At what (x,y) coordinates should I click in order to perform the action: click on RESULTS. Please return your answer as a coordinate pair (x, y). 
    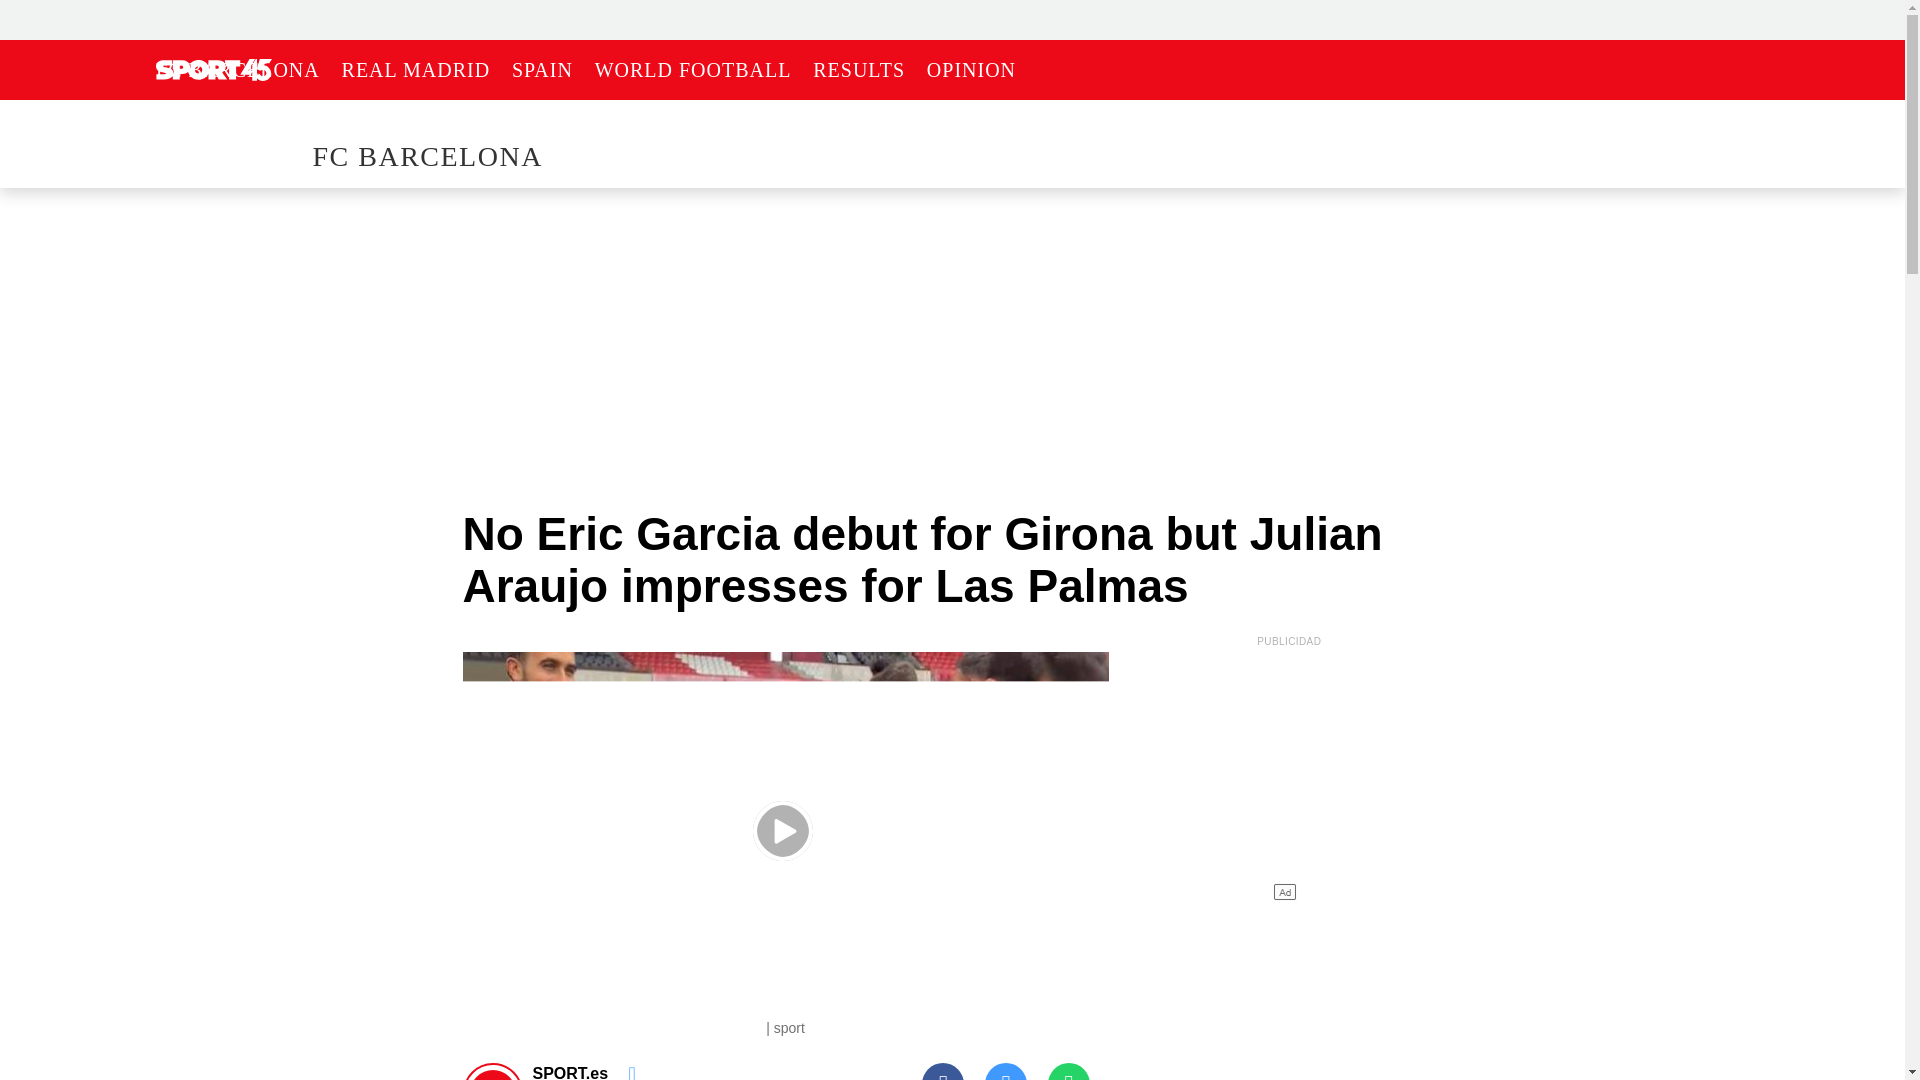
    Looking at the image, I should click on (858, 70).